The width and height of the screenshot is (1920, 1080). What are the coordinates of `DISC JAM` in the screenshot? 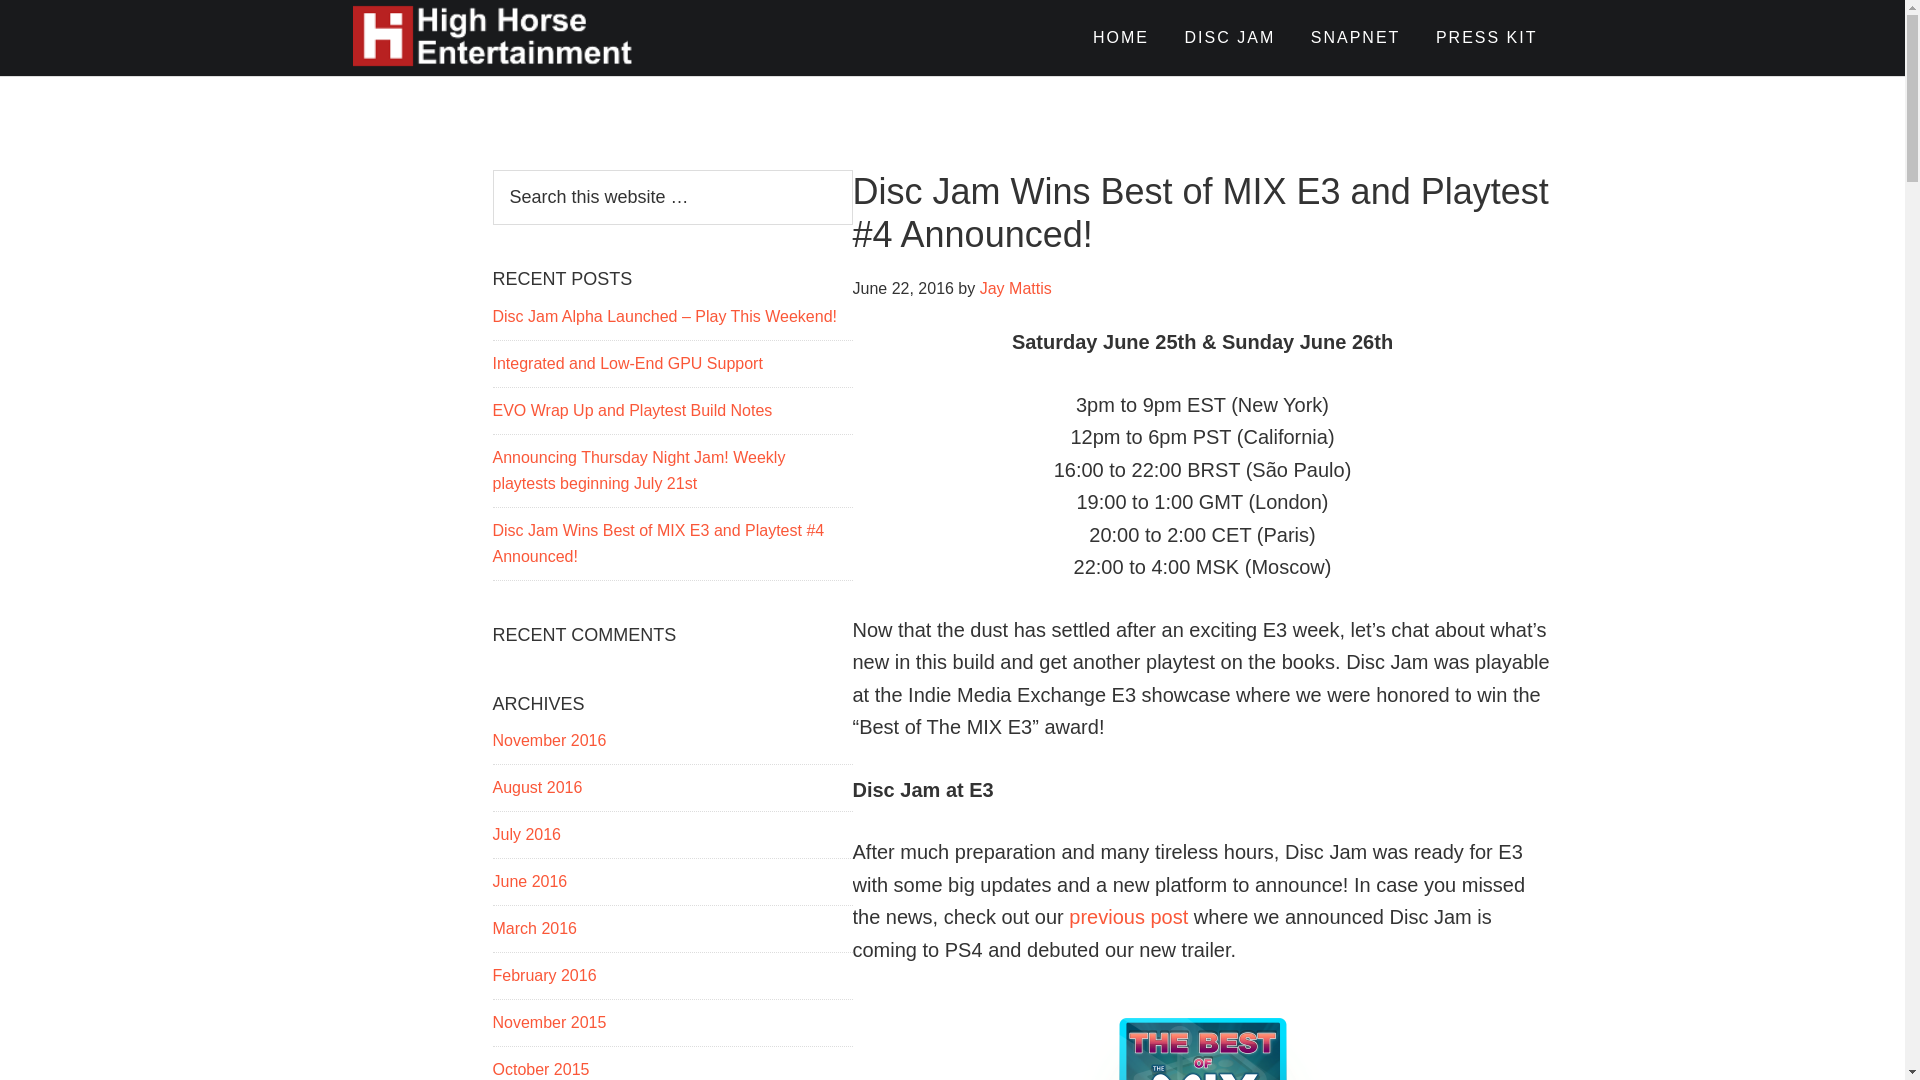 It's located at (1230, 38).